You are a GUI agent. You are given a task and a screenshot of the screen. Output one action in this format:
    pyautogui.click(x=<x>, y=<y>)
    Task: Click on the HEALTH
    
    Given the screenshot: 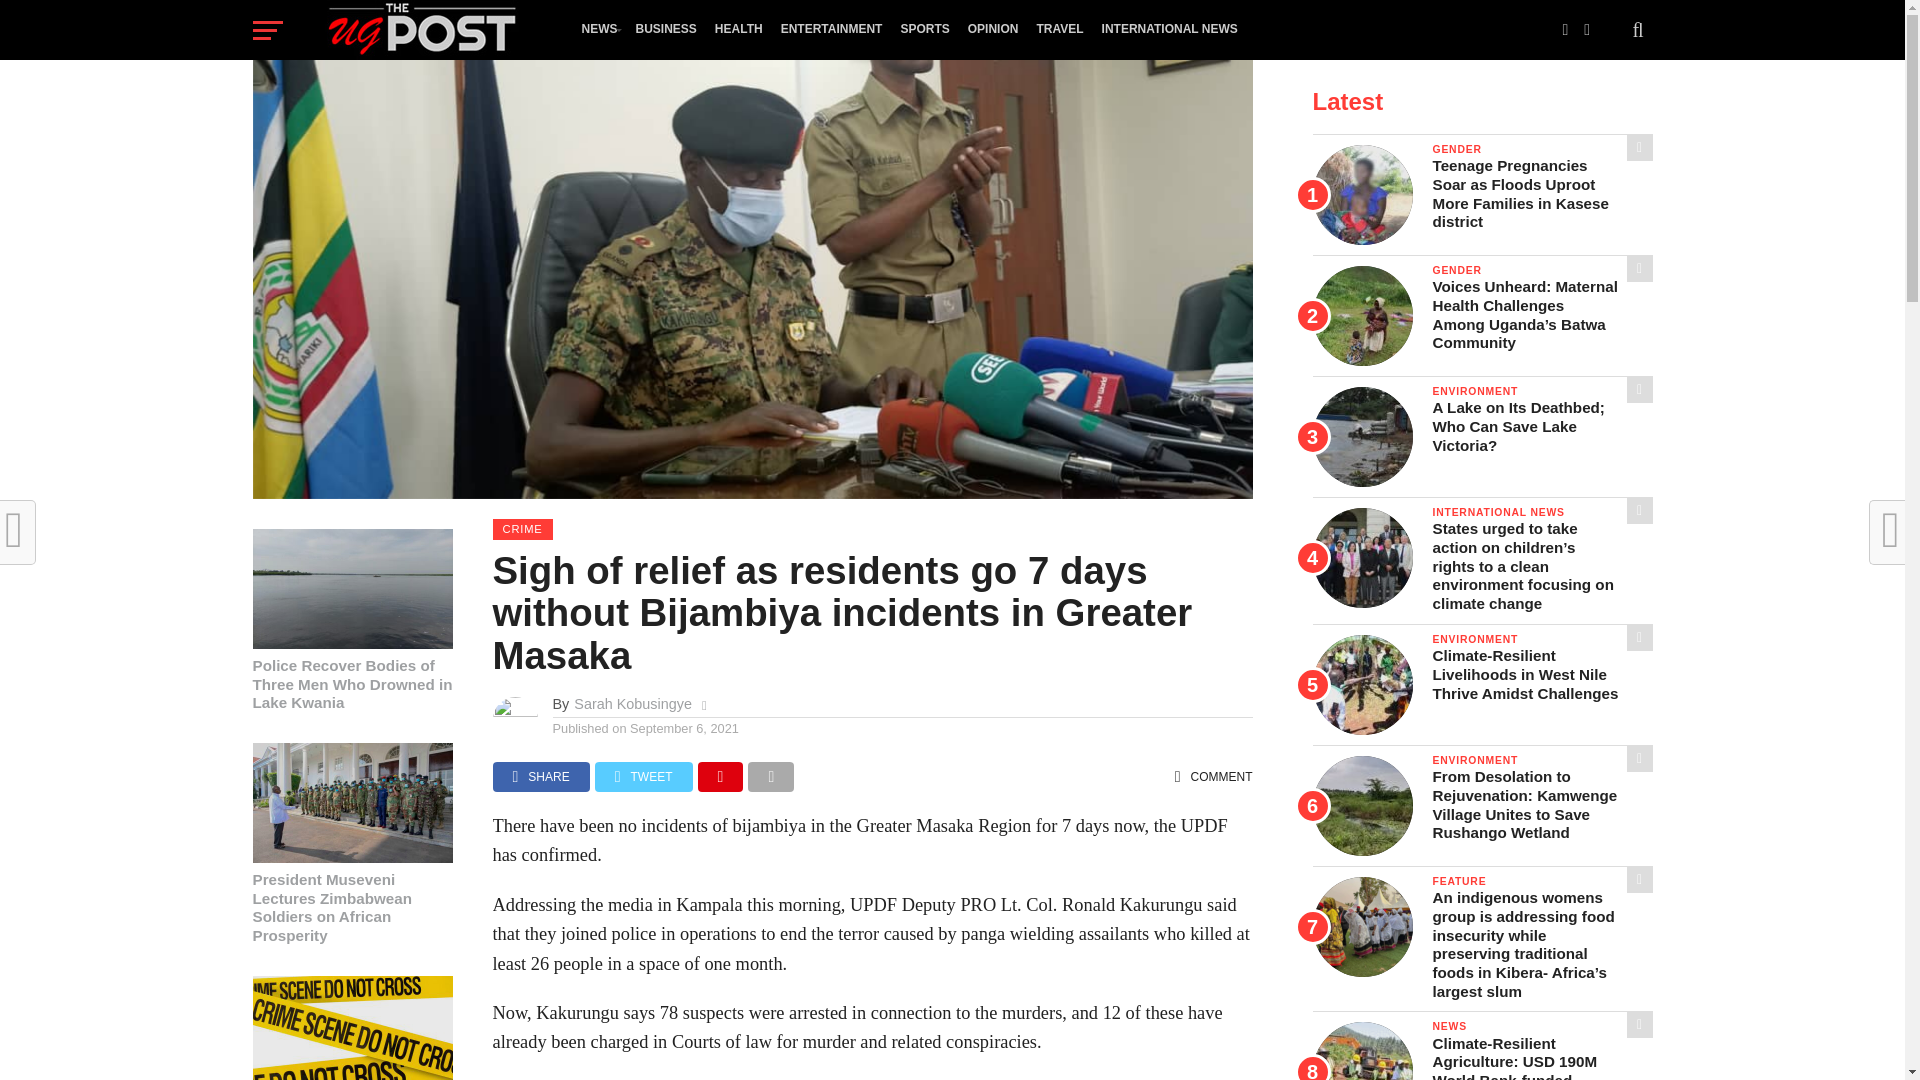 What is the action you would take?
    pyautogui.click(x=738, y=29)
    